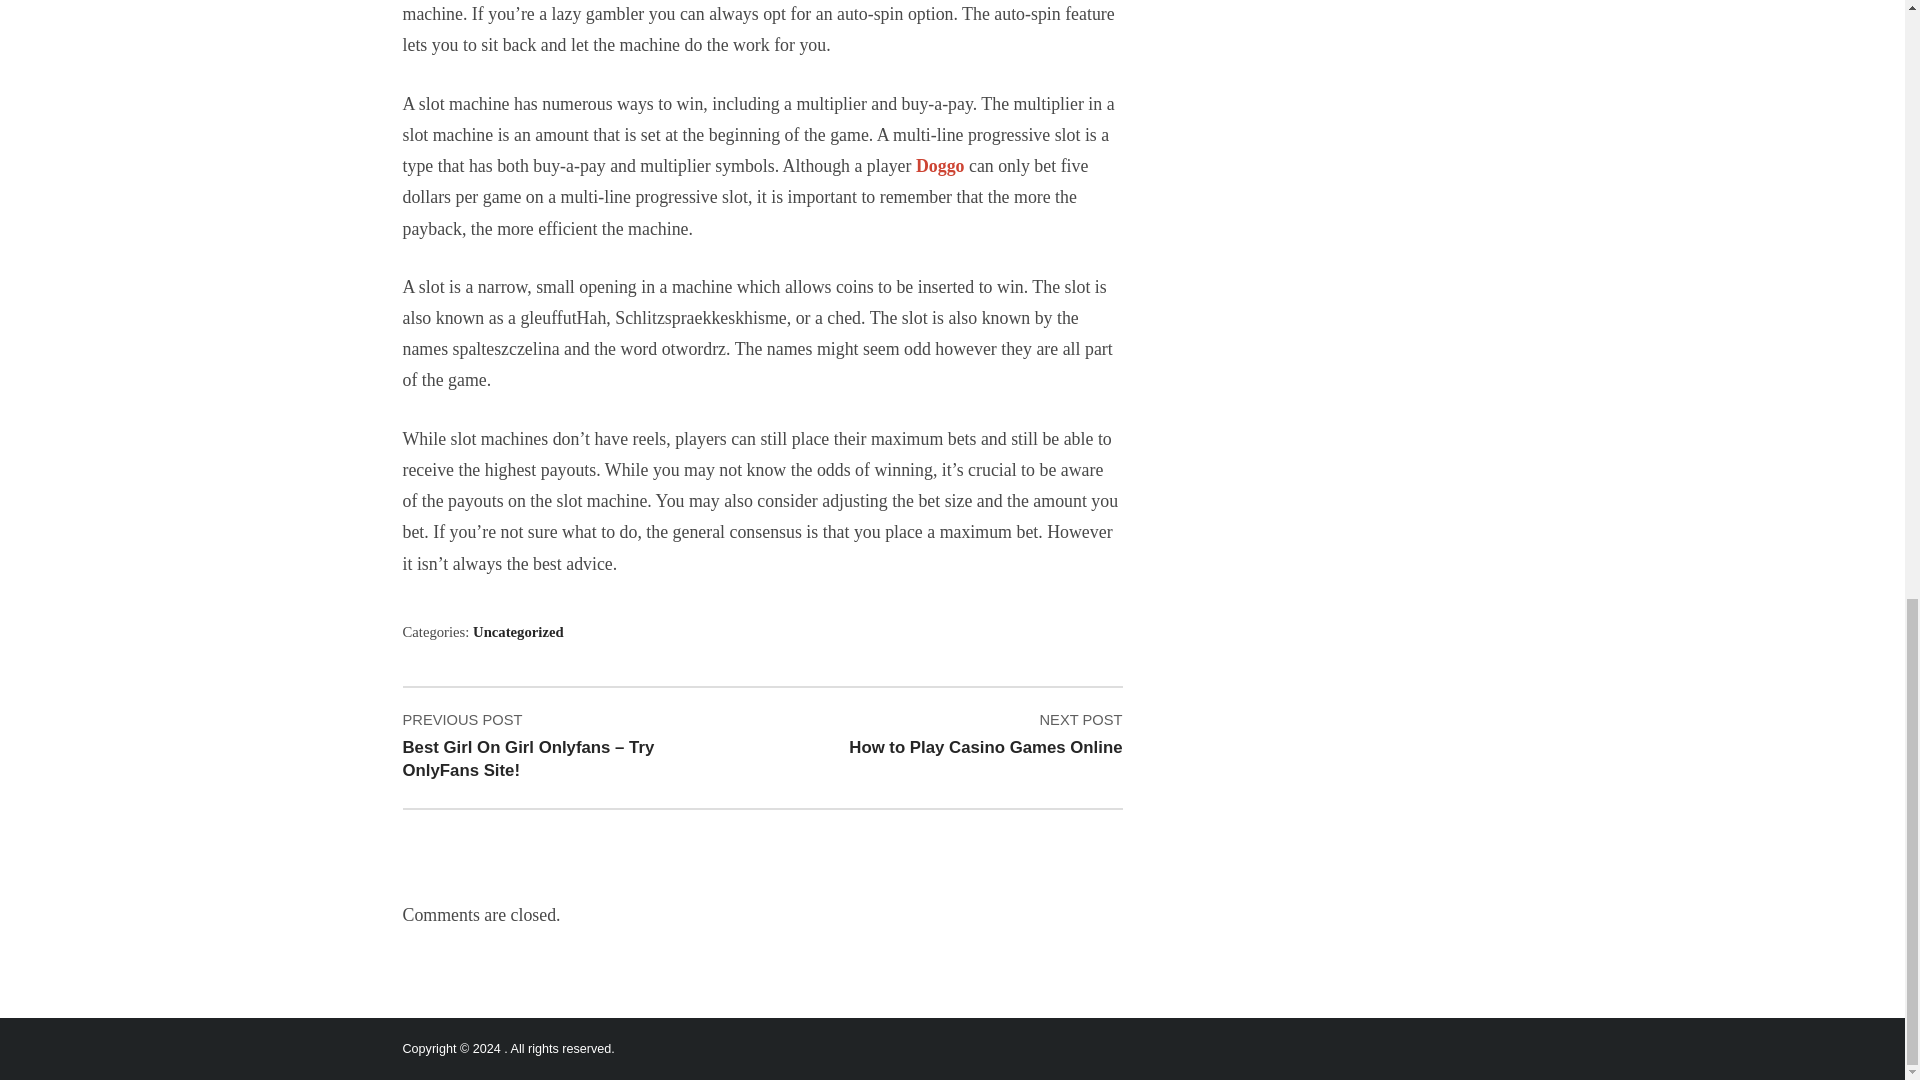 The height and width of the screenshot is (1080, 1920). What do you see at coordinates (518, 632) in the screenshot?
I see `Doggo` at bounding box center [518, 632].